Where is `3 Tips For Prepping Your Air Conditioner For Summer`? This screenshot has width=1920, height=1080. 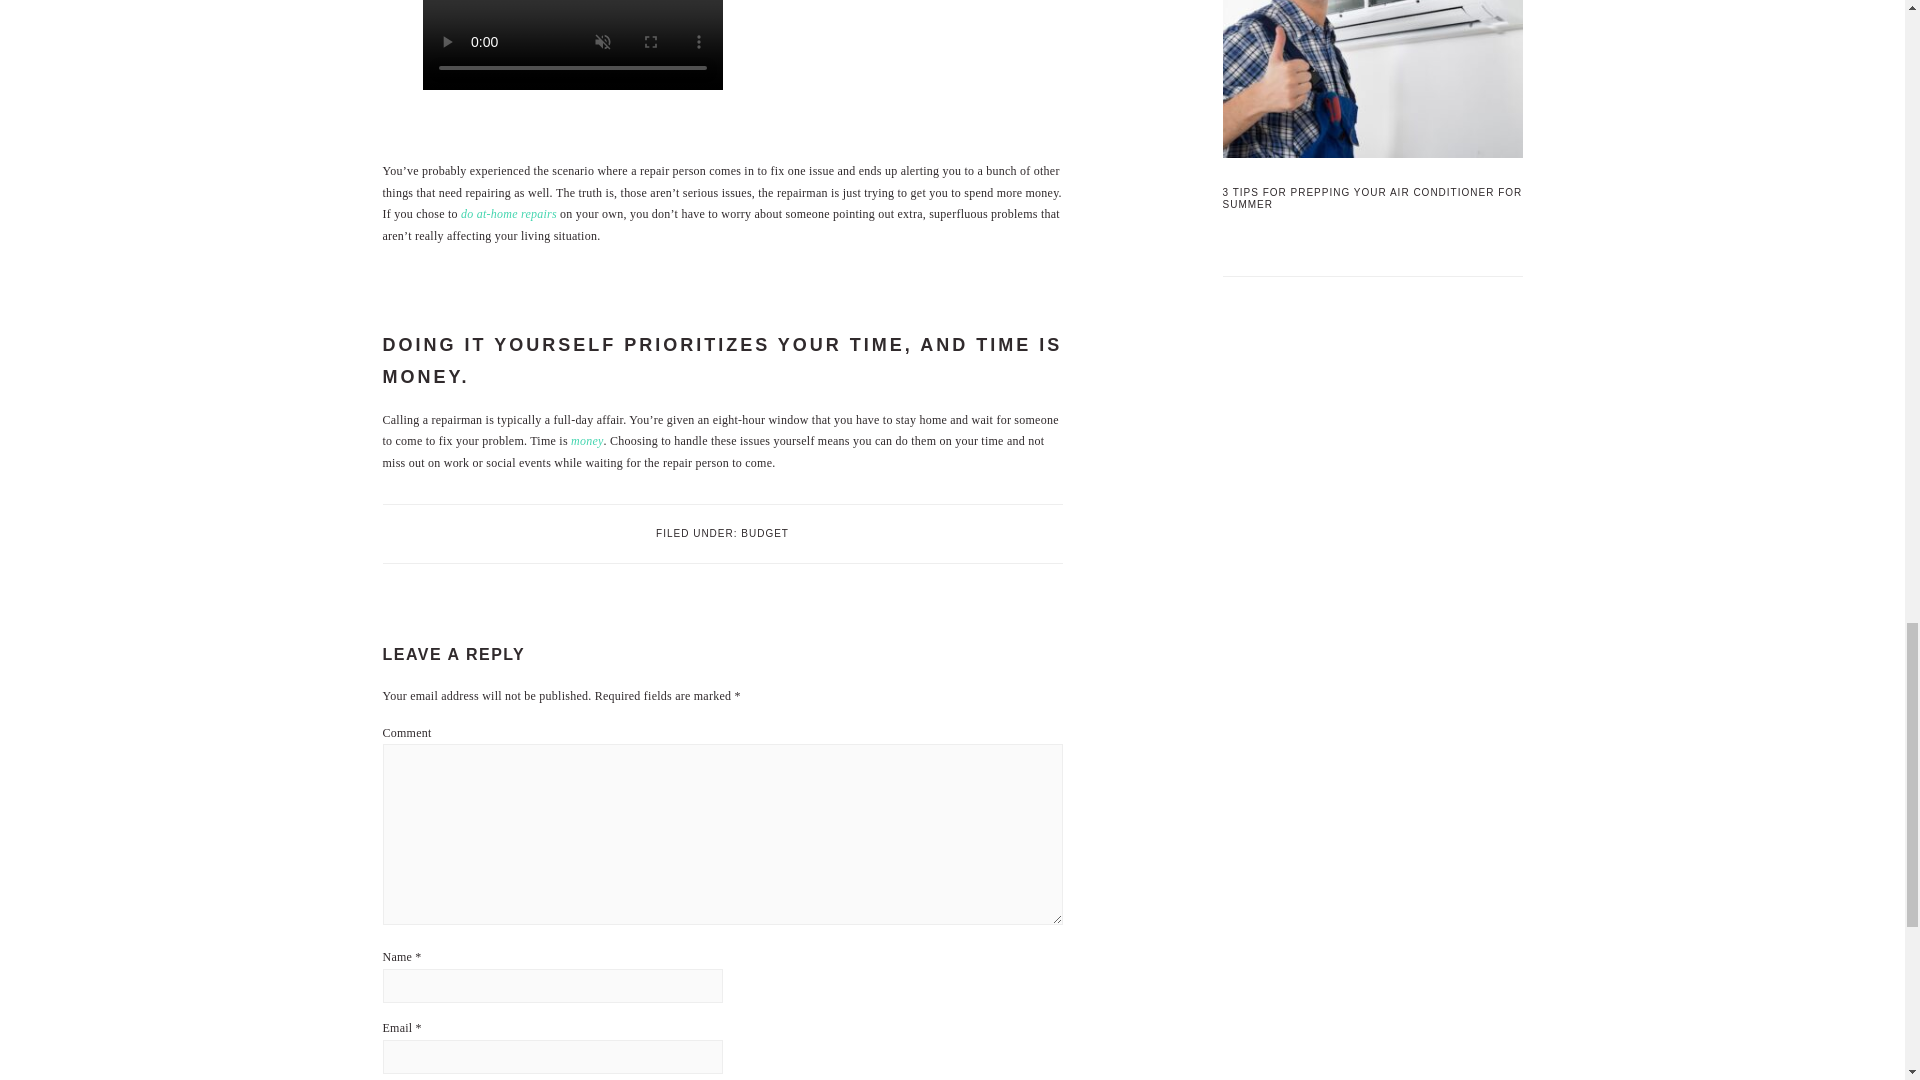 3 Tips For Prepping Your Air Conditioner For Summer is located at coordinates (1372, 83).